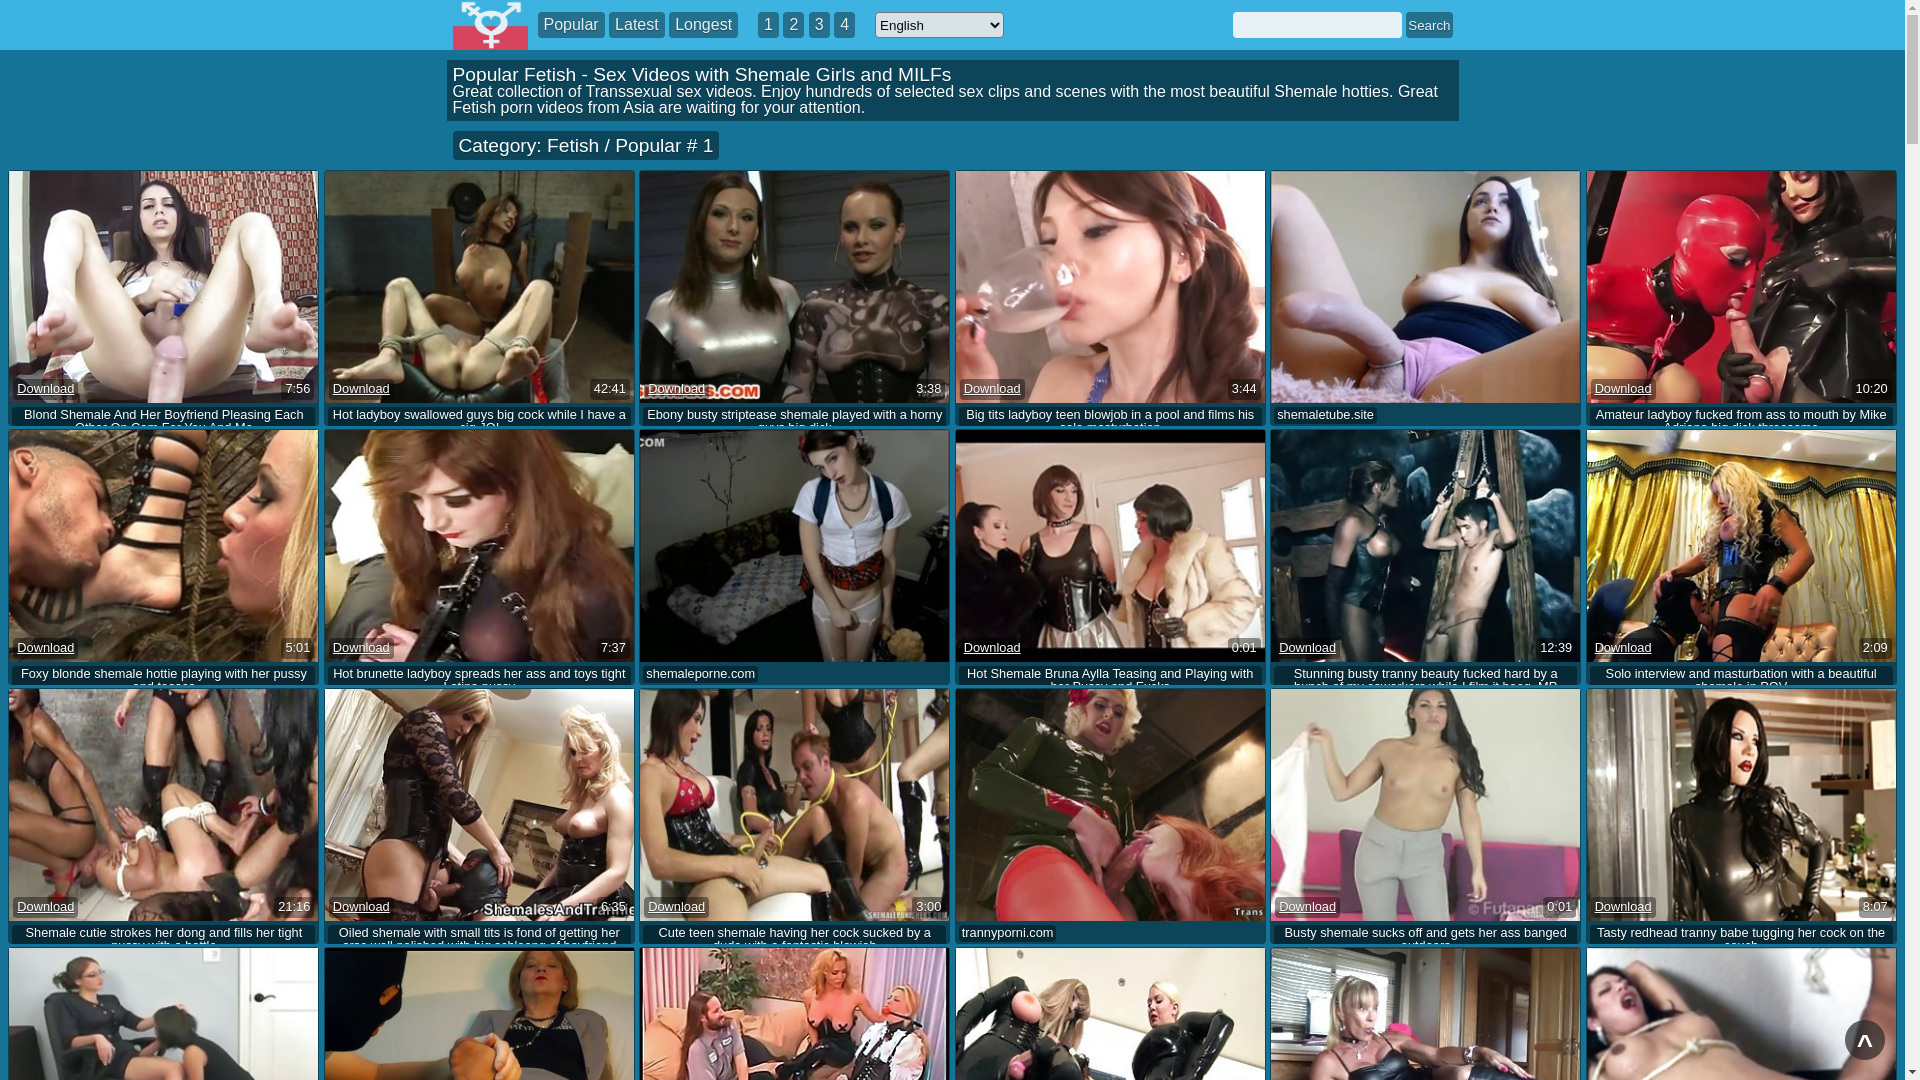  I want to click on Download, so click(1624, 908).